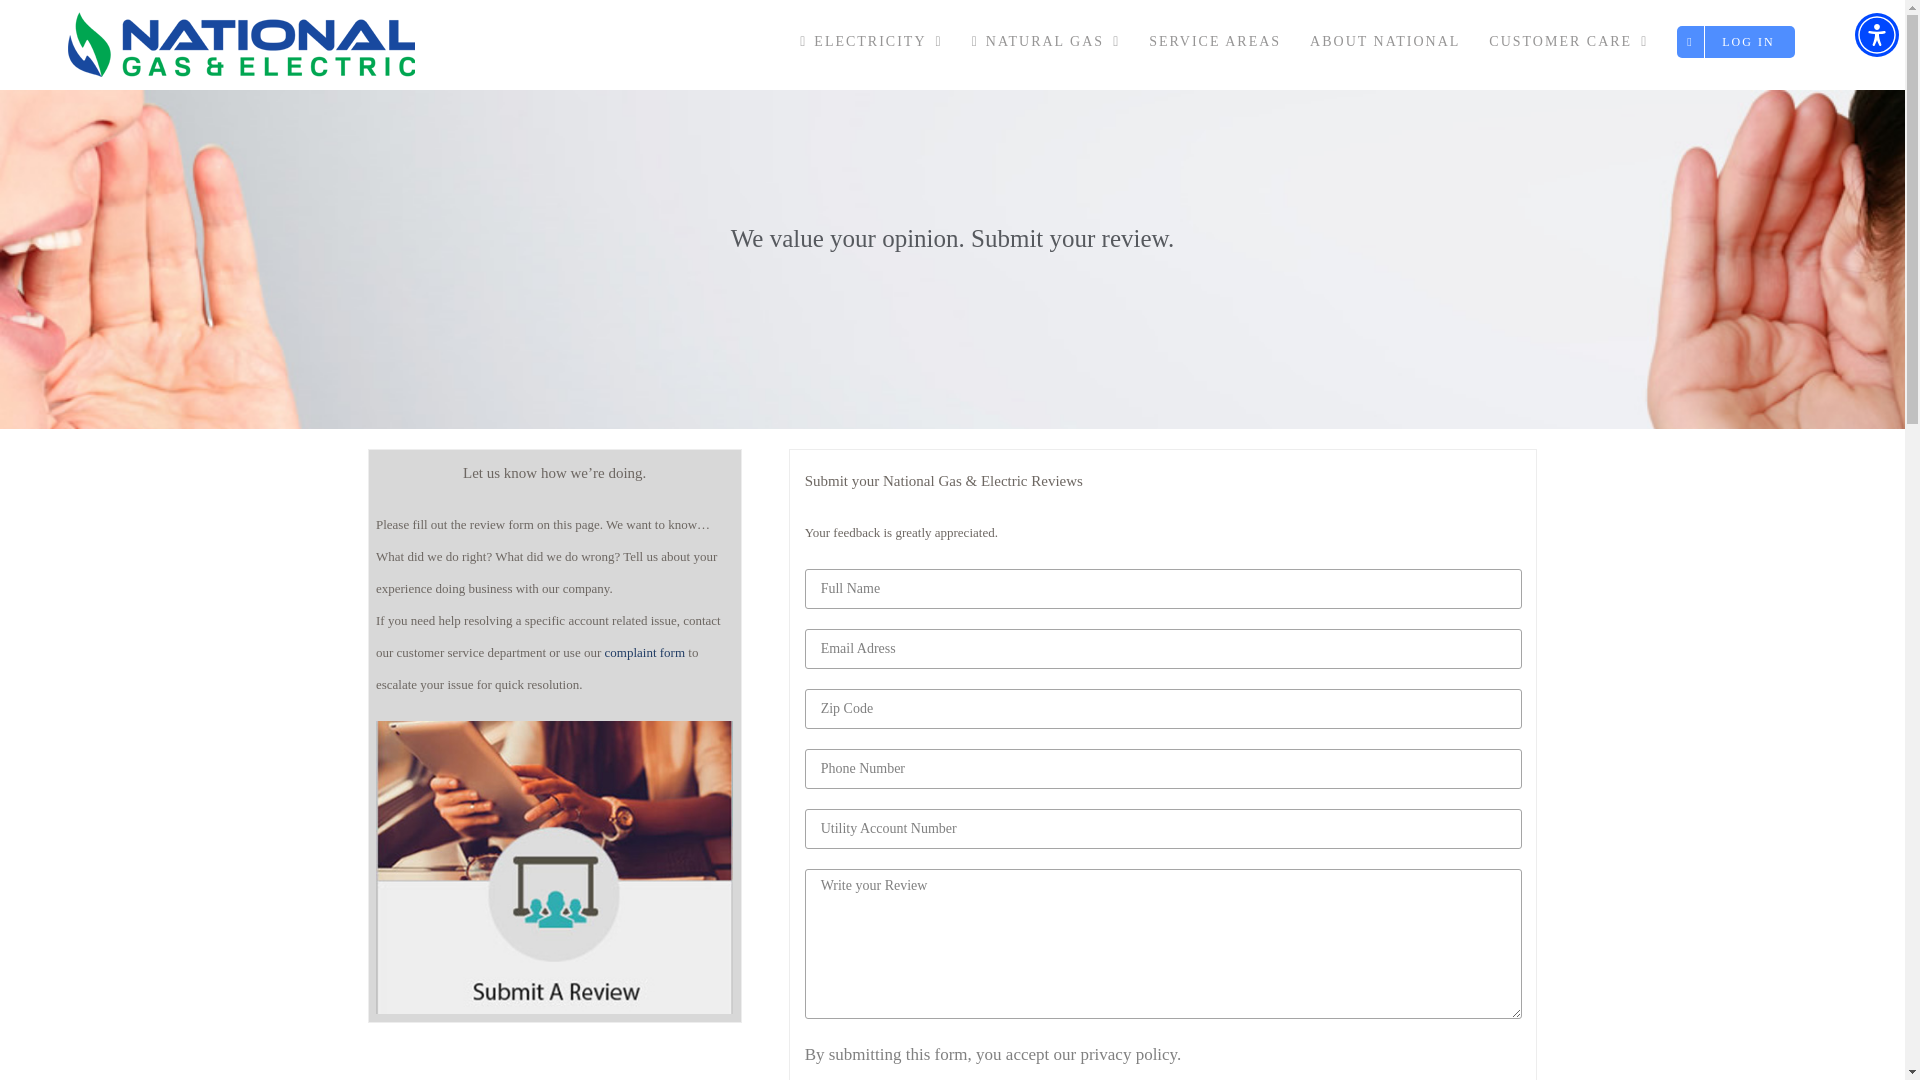 This screenshot has width=1920, height=1080. I want to click on LOG IN, so click(1735, 42).